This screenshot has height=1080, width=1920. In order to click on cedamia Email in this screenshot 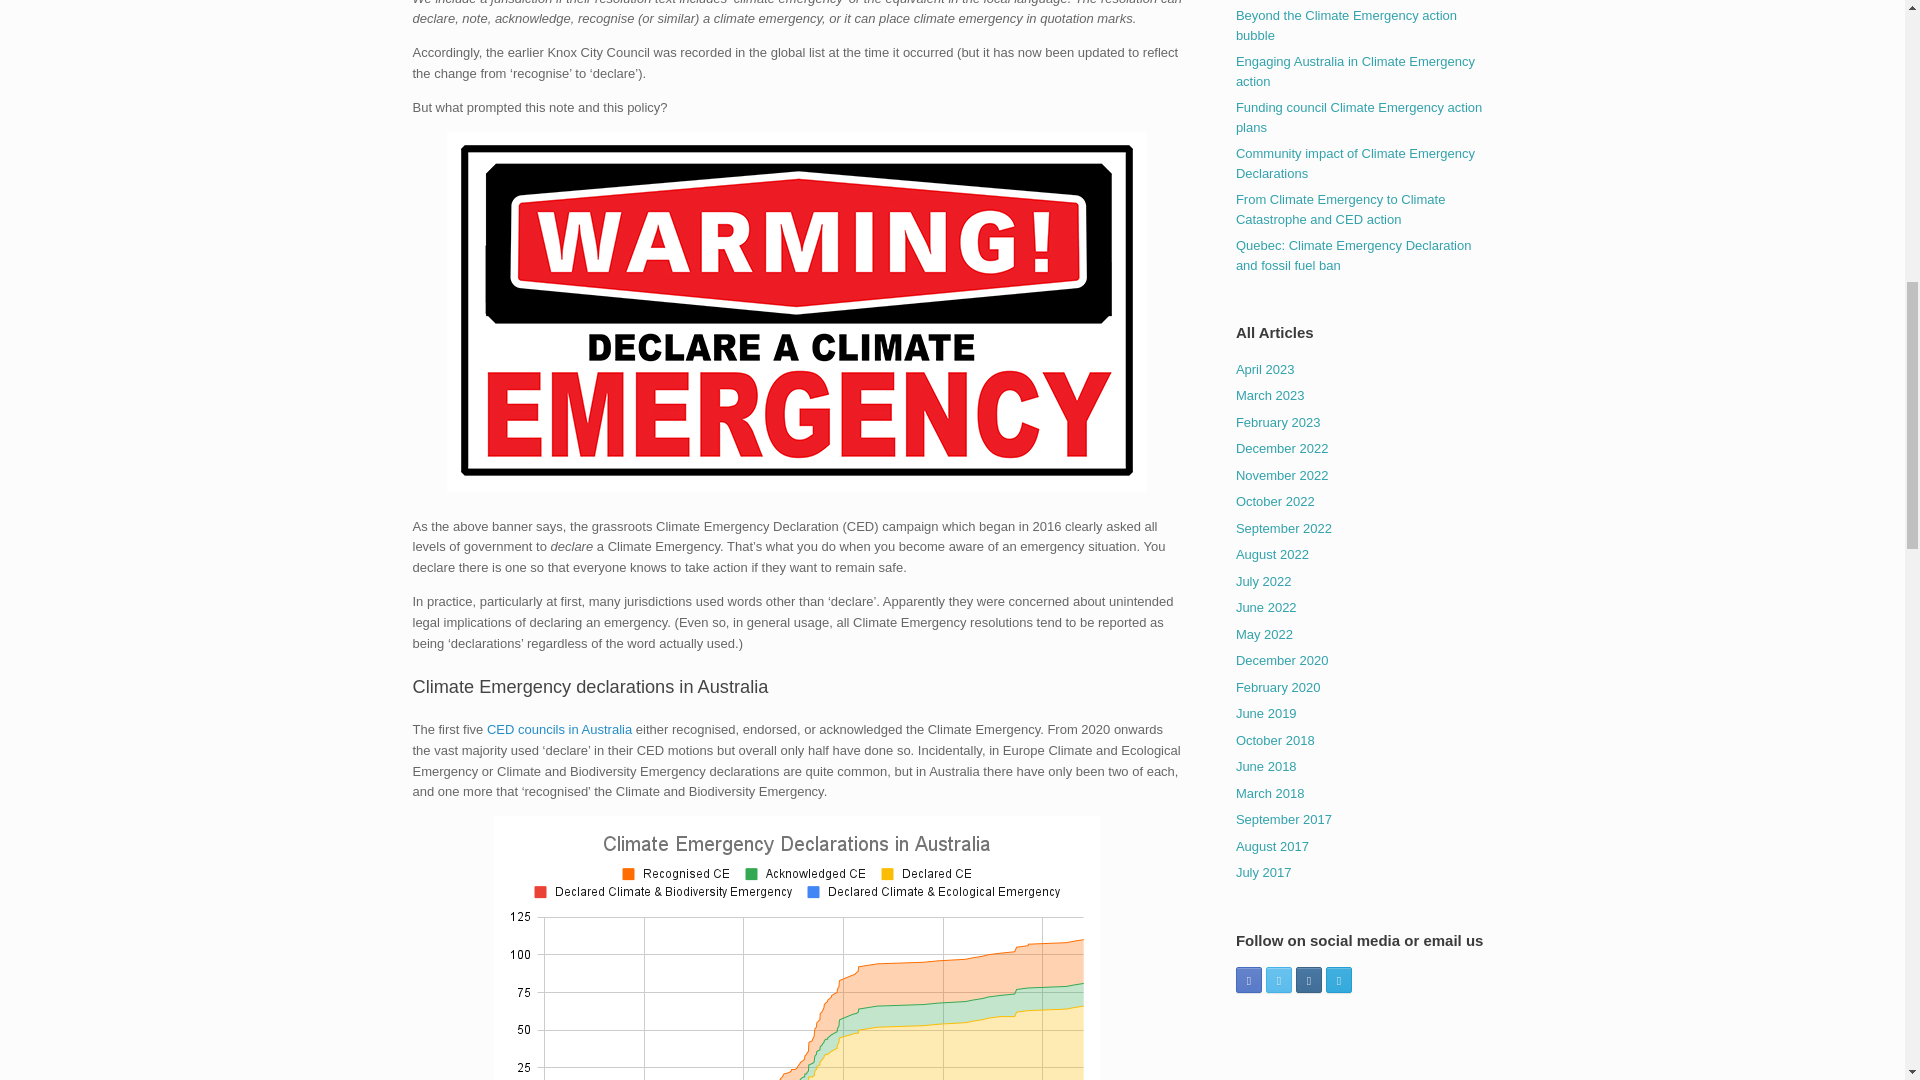, I will do `click(1338, 979)`.